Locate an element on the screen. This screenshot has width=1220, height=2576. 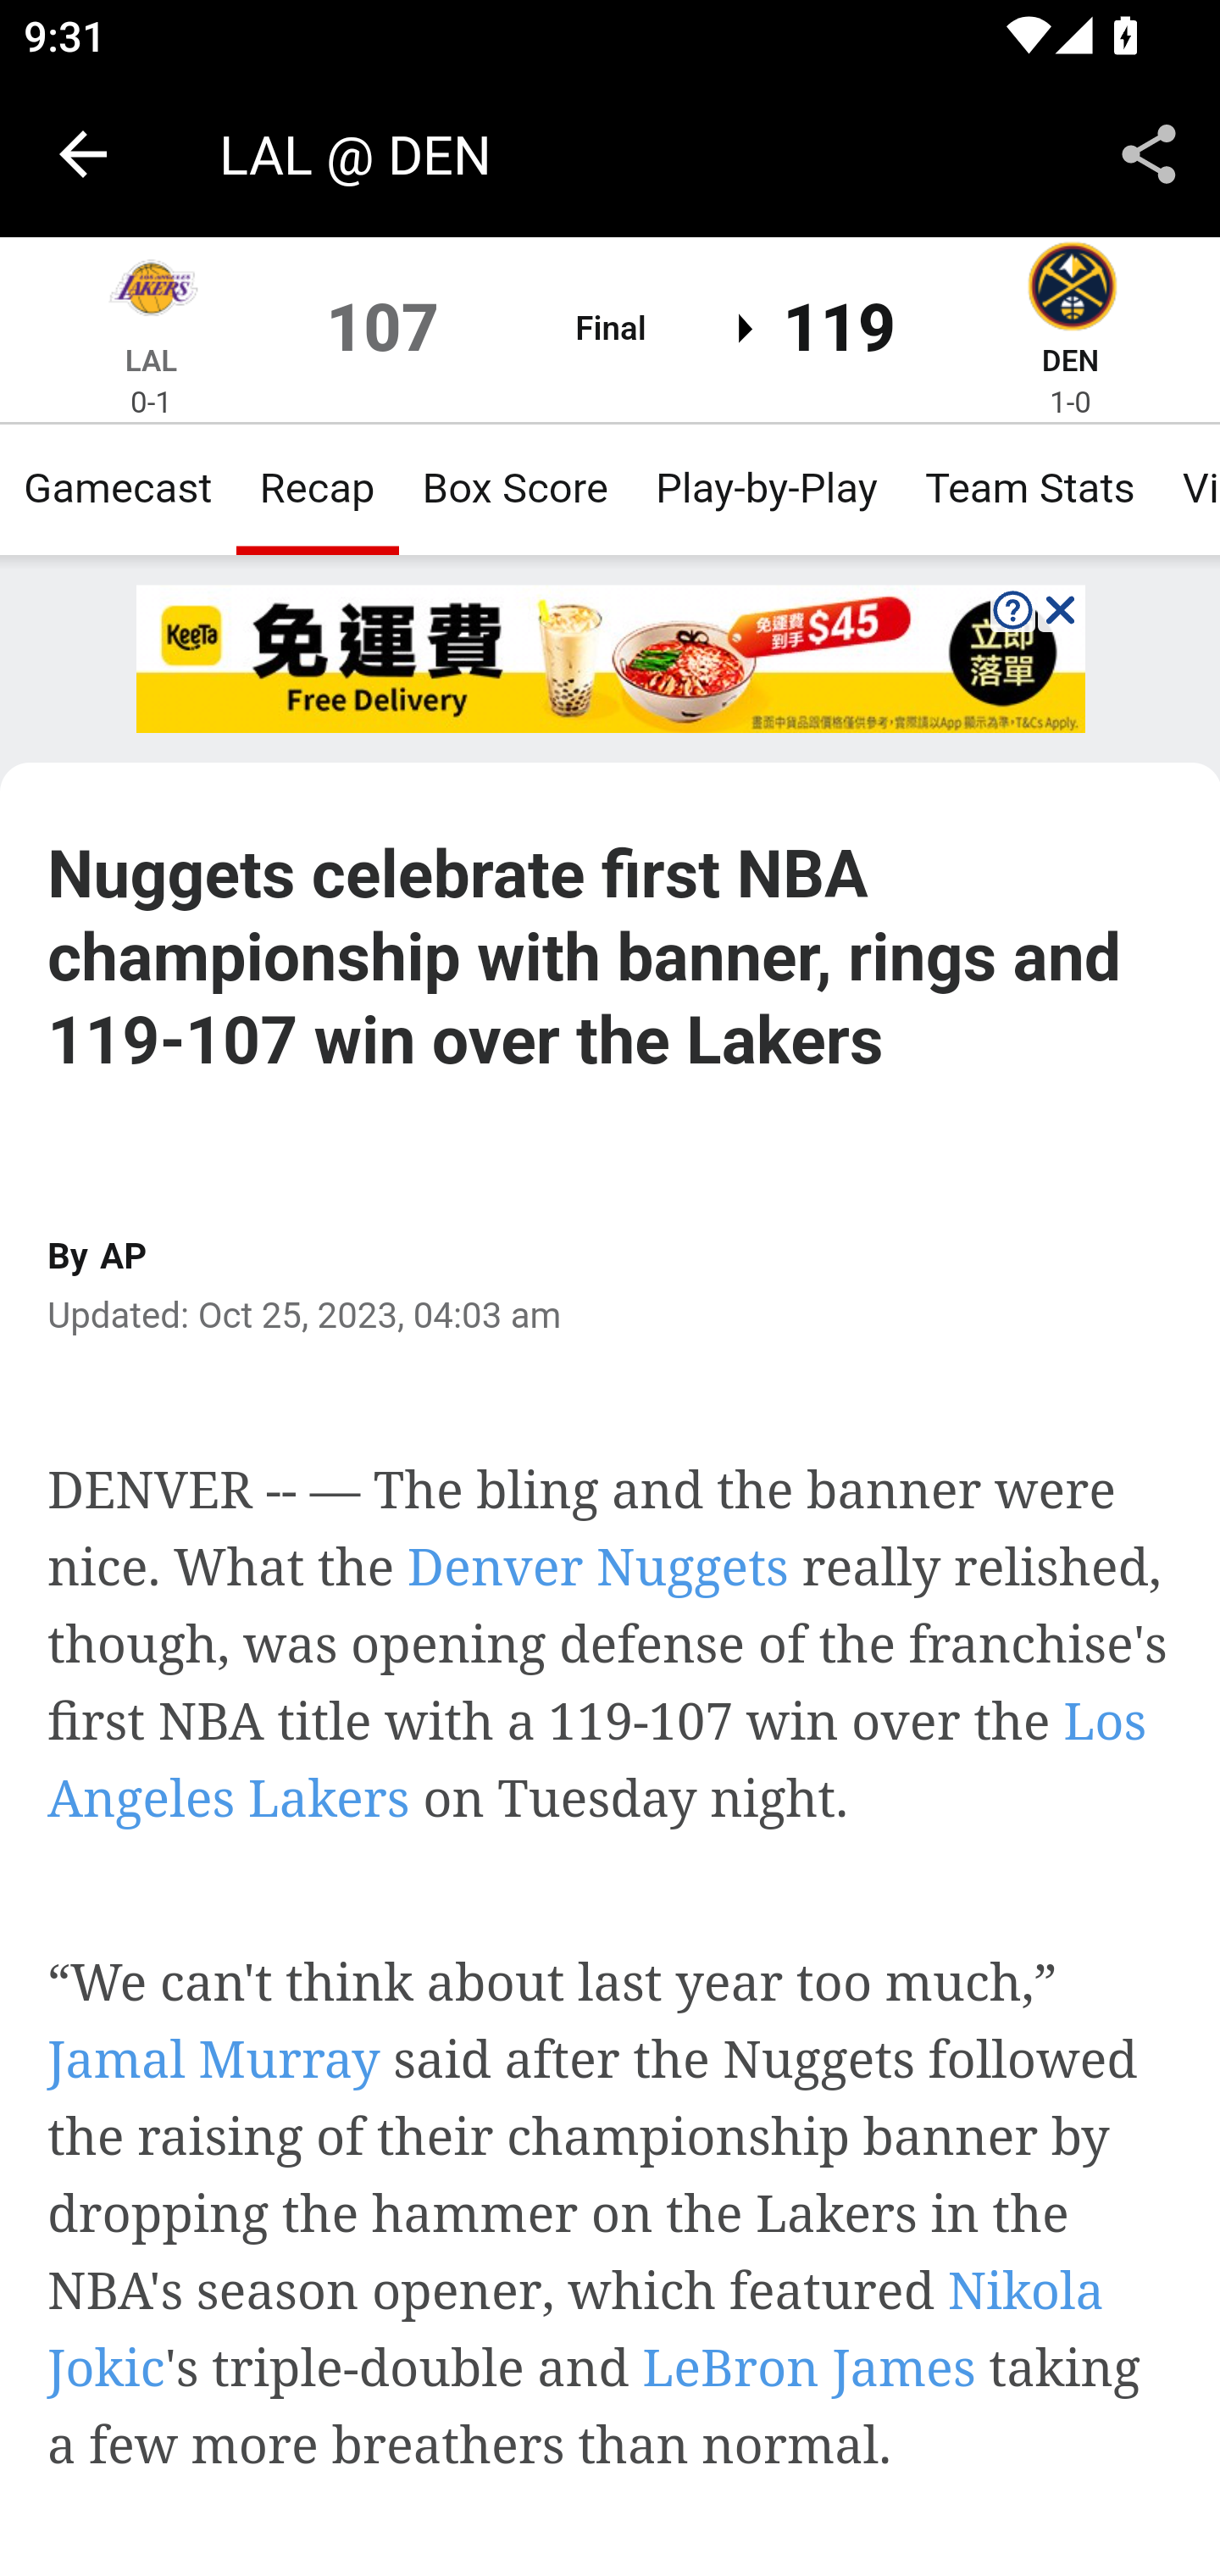
Play-by-Play is located at coordinates (766, 488).